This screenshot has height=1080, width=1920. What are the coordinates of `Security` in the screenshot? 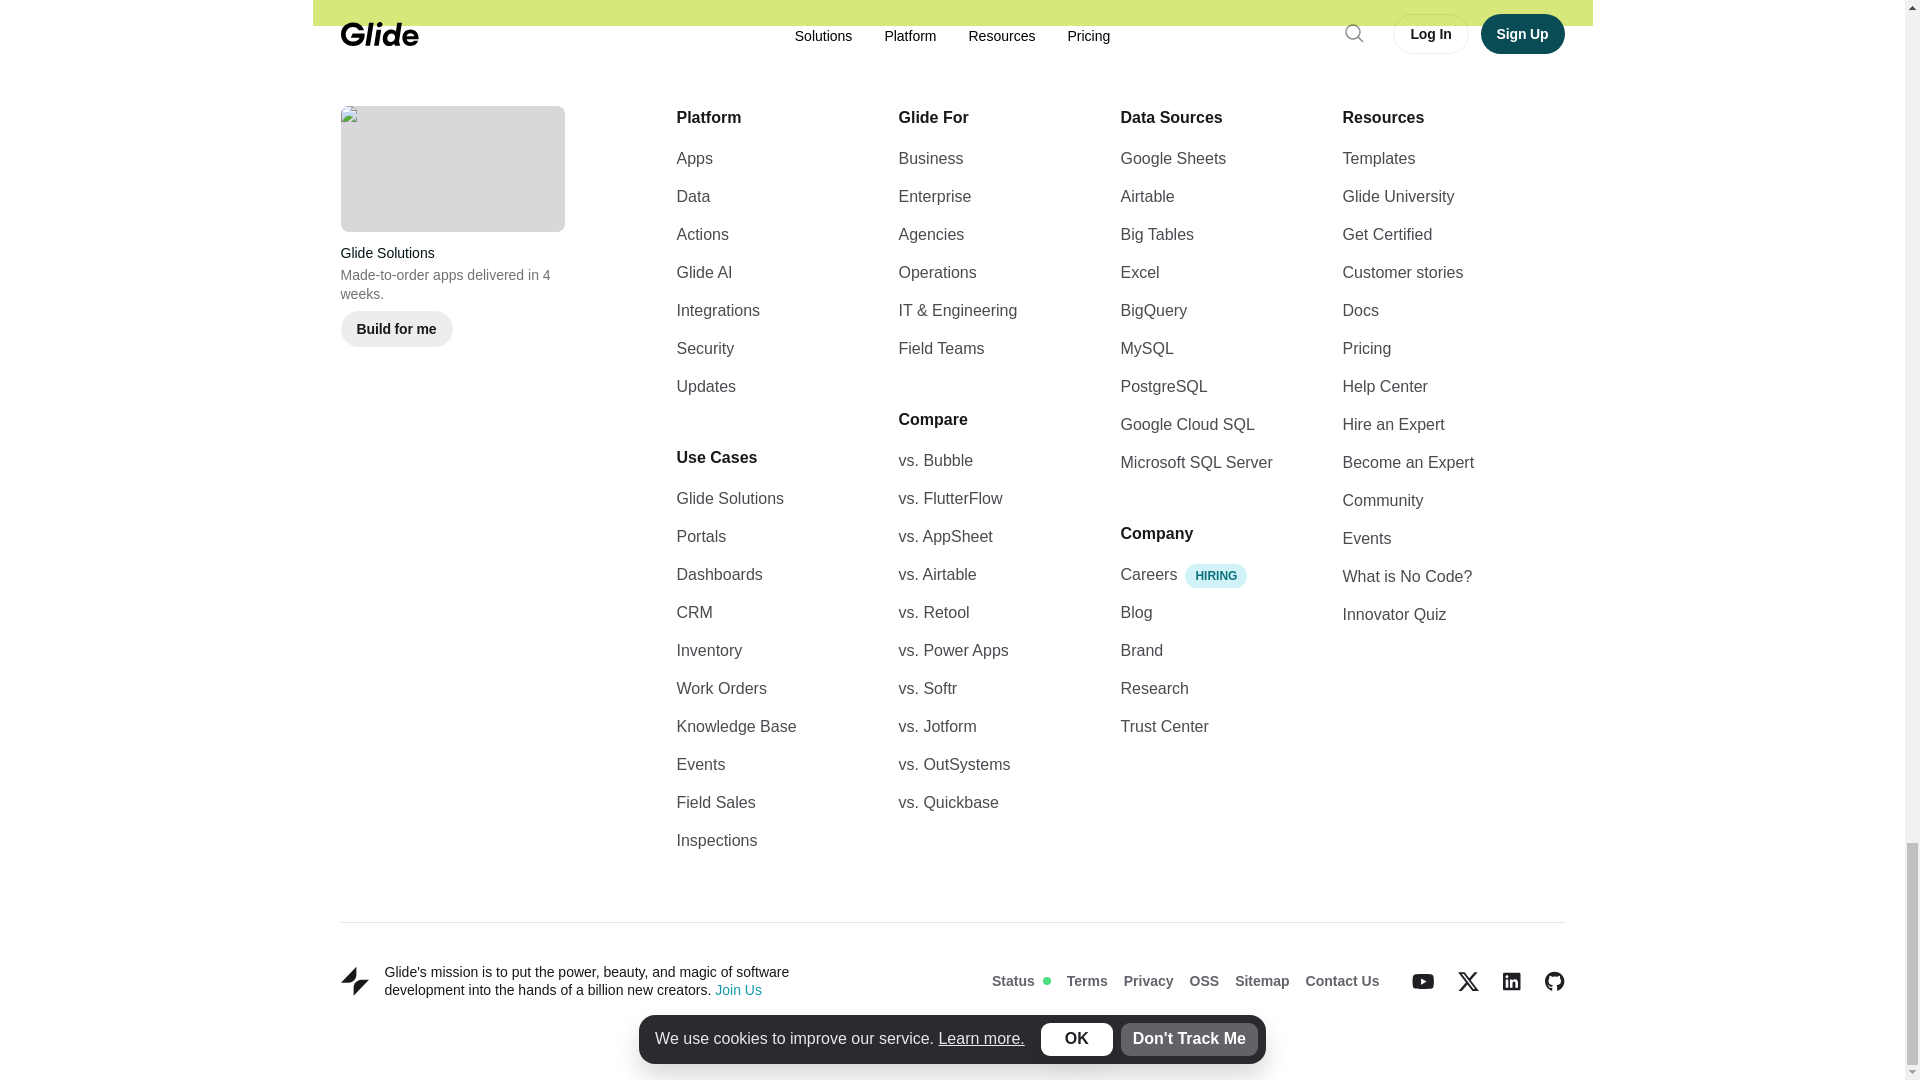 It's located at (704, 348).